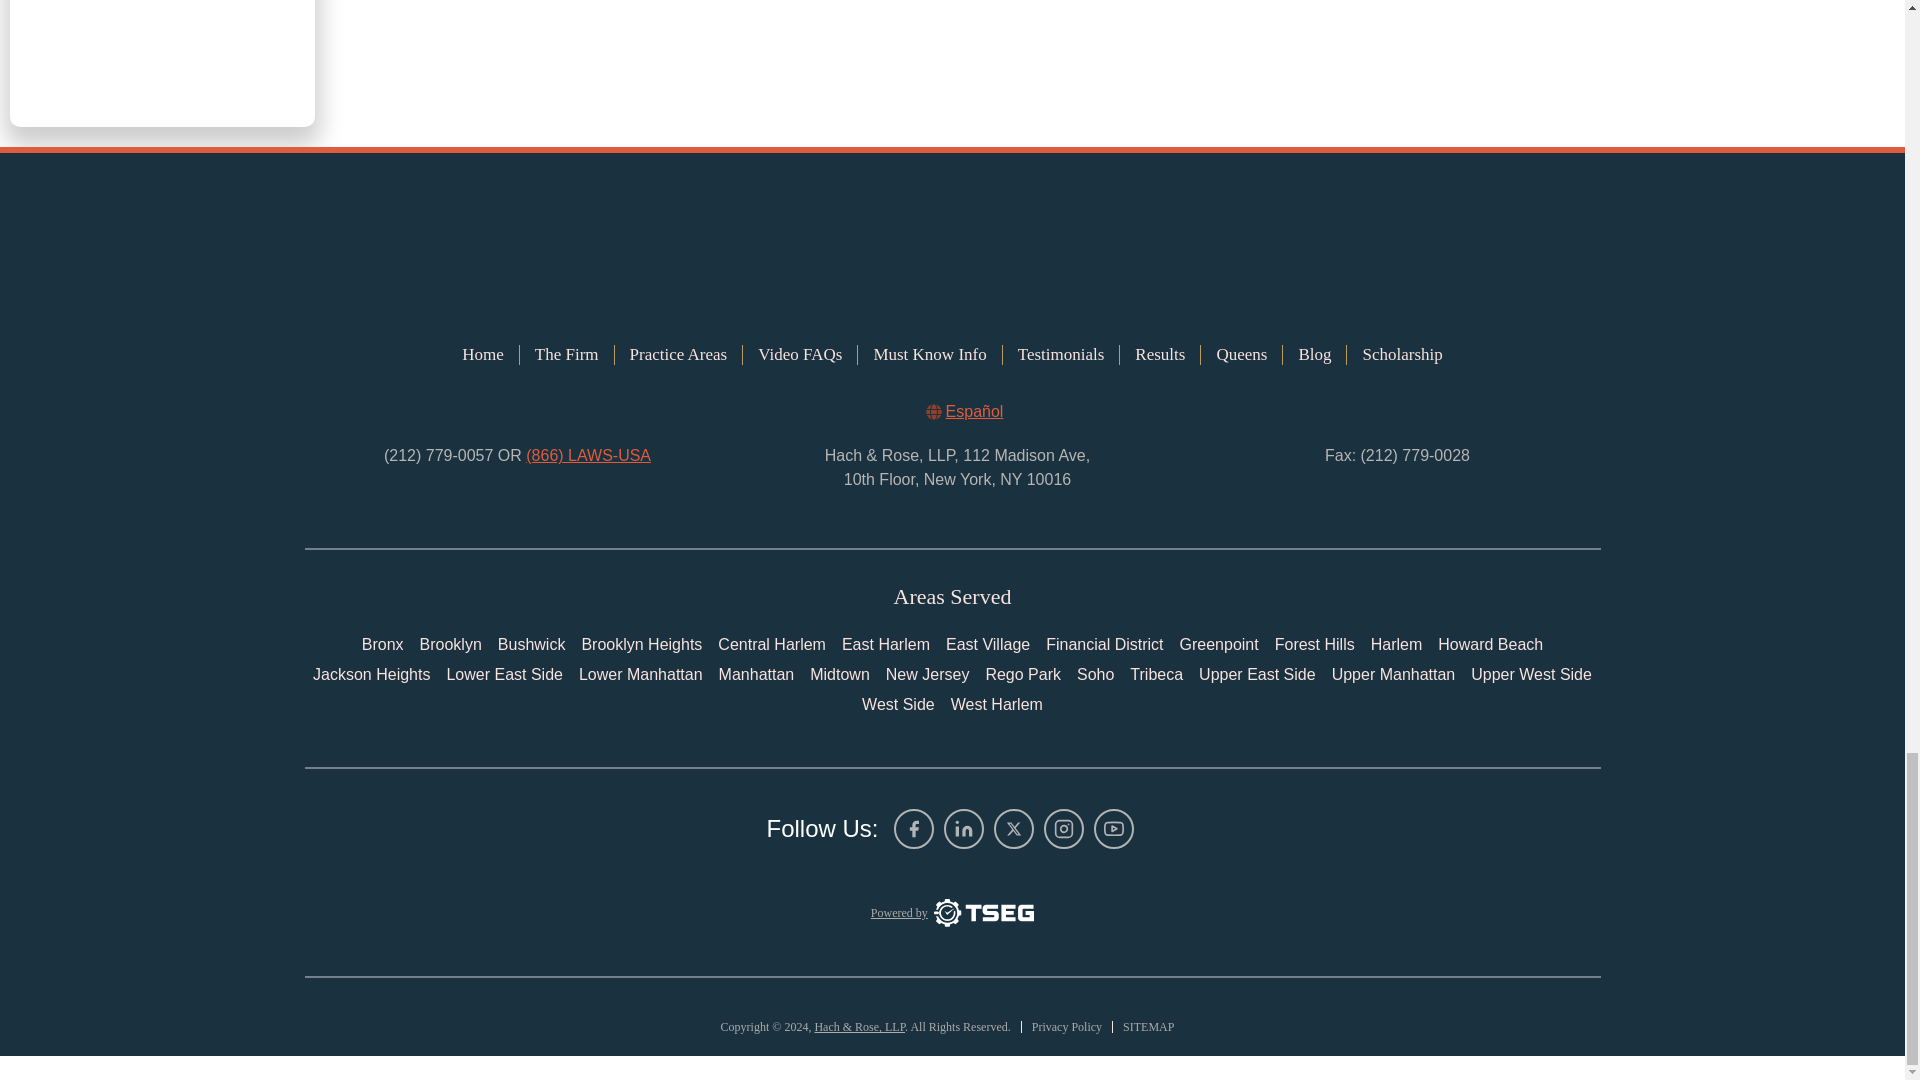 The image size is (1920, 1080). Describe the element at coordinates (1014, 828) in the screenshot. I see `twitter` at that location.